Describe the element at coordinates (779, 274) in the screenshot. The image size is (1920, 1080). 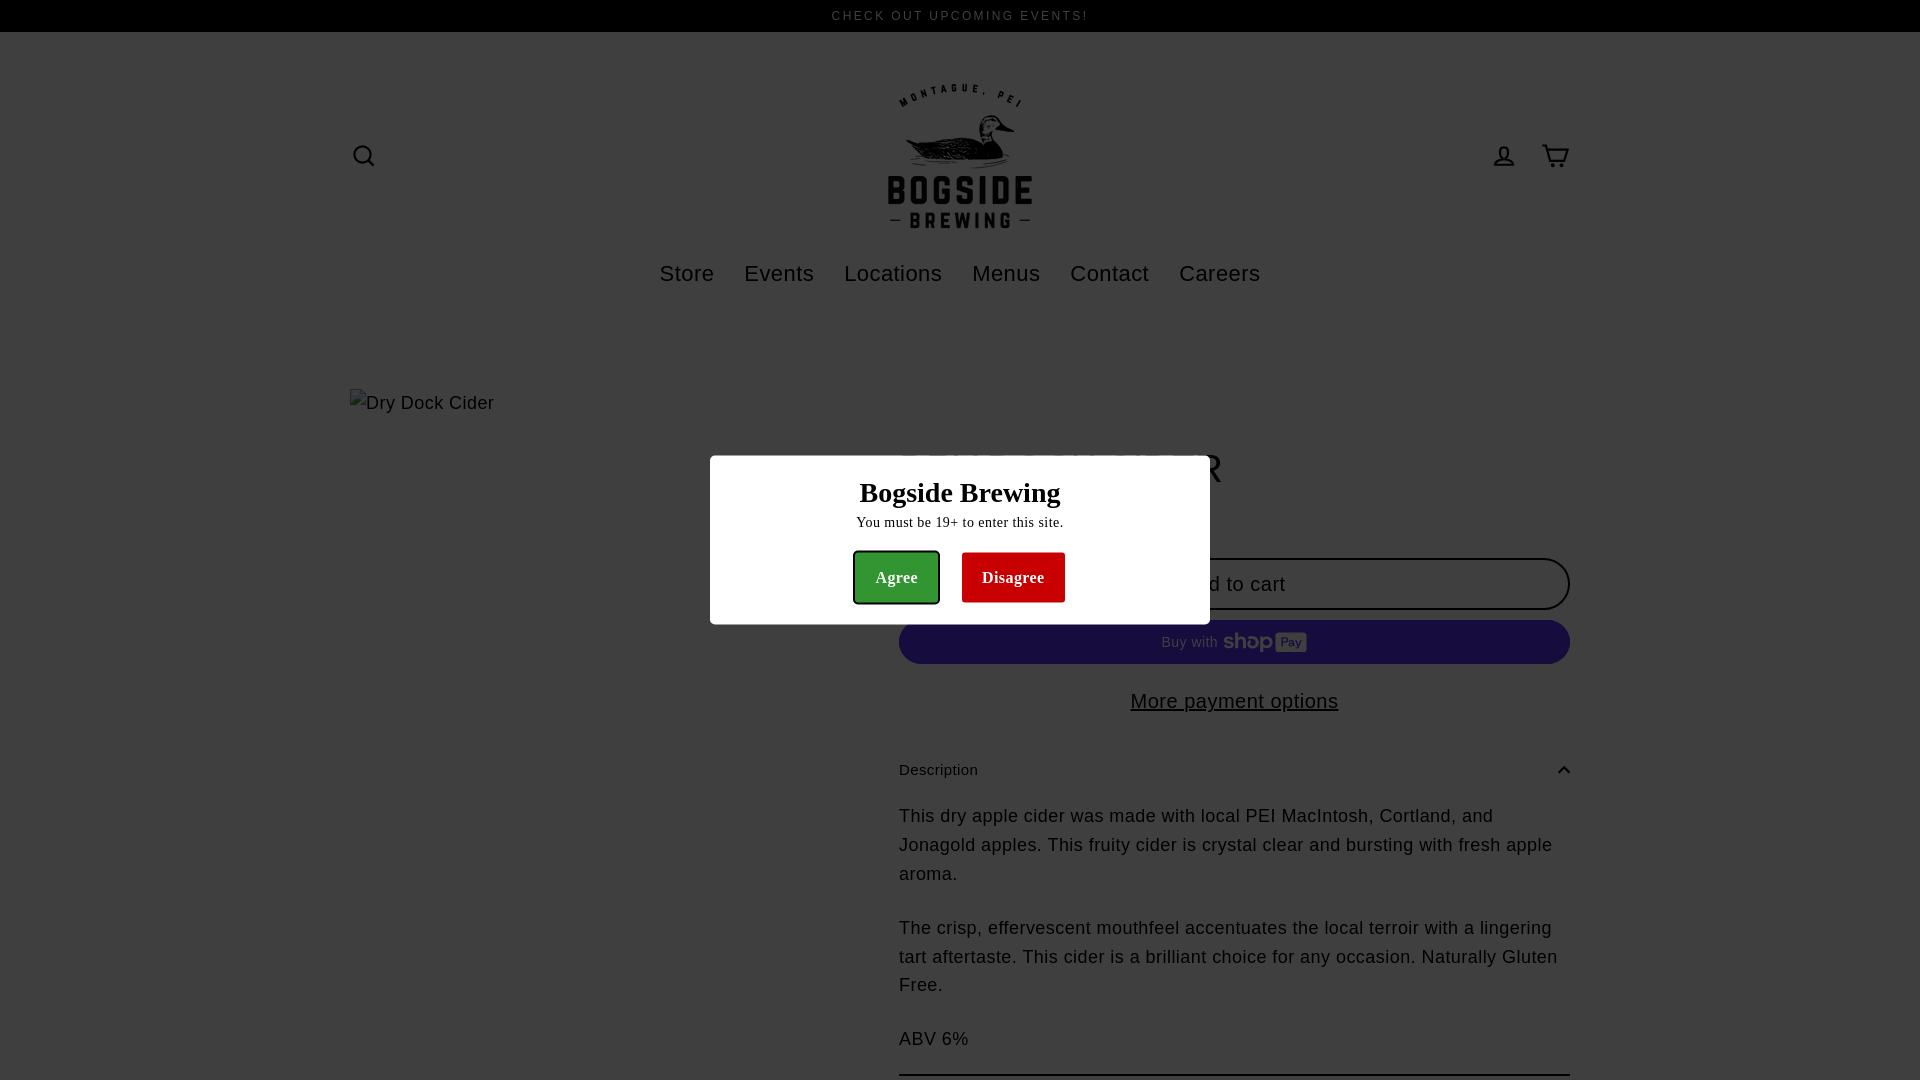
I see `Events` at that location.